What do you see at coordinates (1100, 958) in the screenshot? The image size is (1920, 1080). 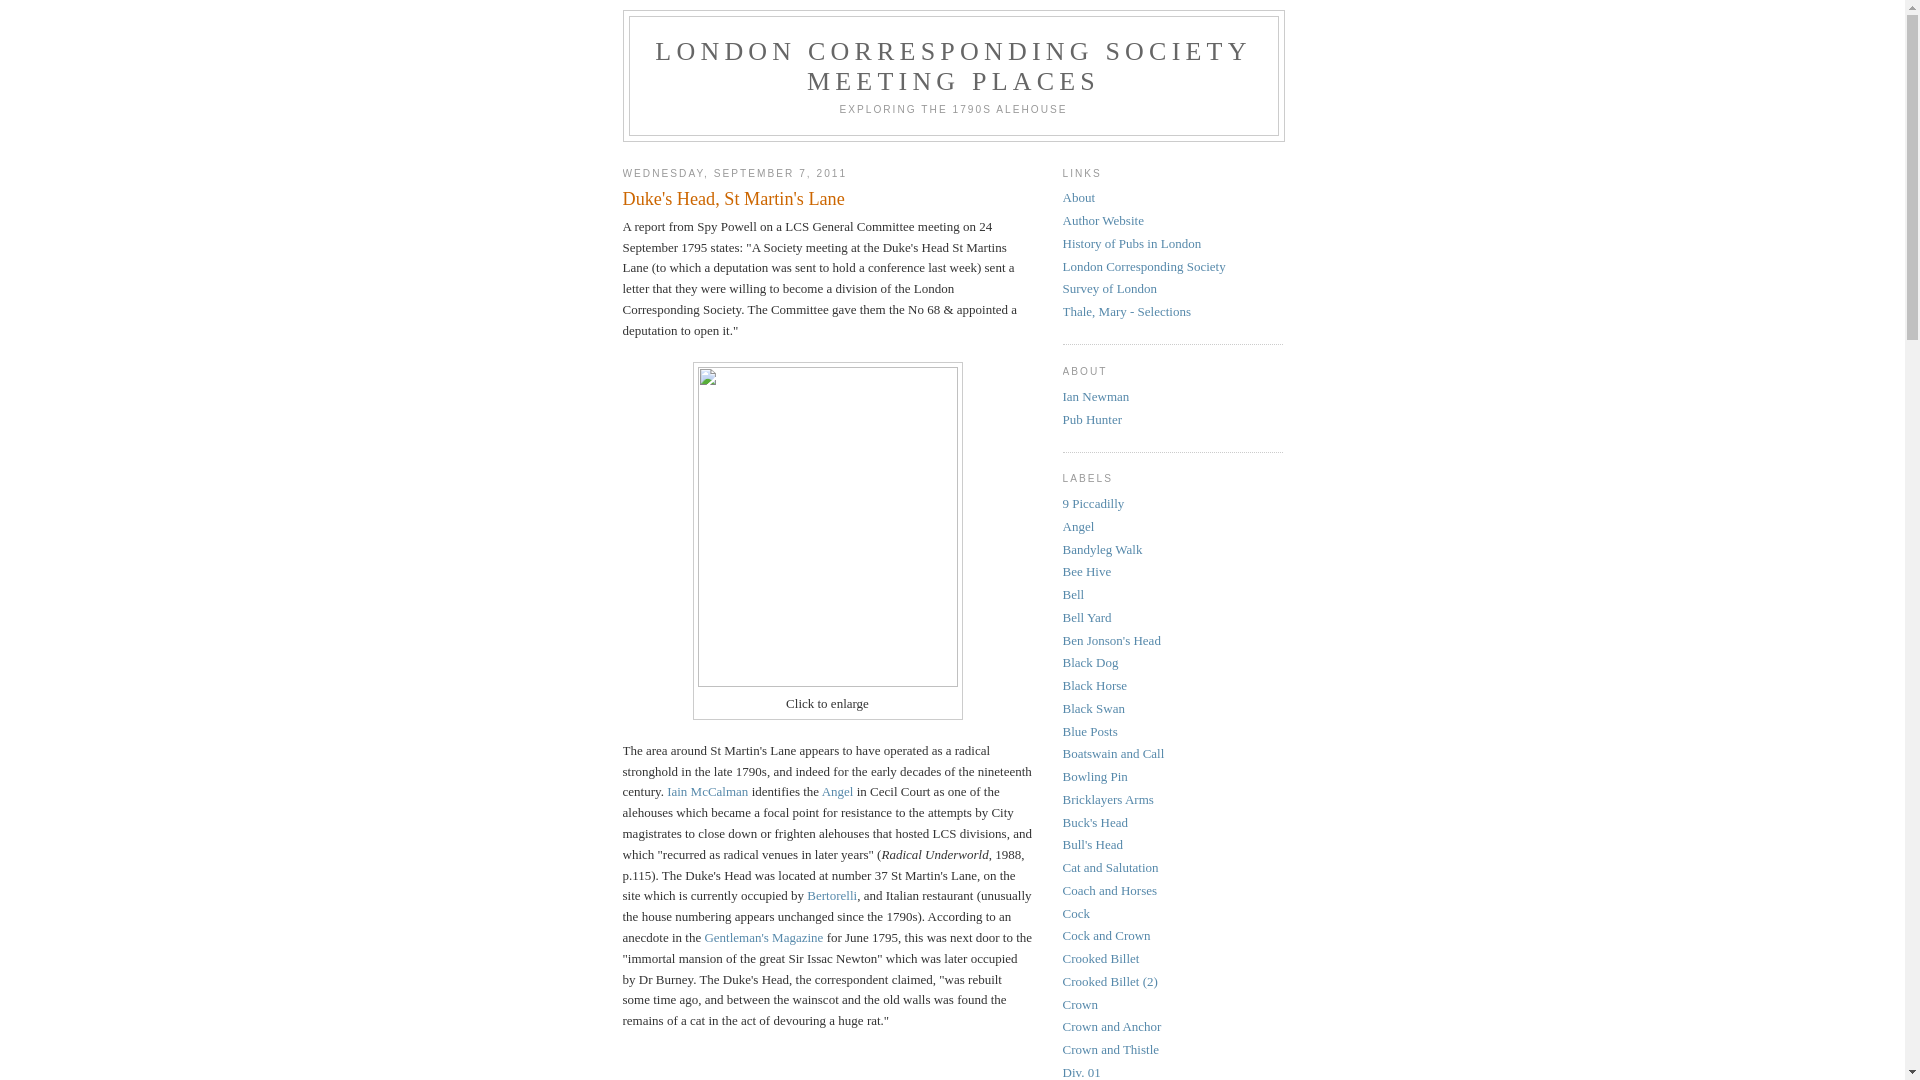 I see `Crooked Billet` at bounding box center [1100, 958].